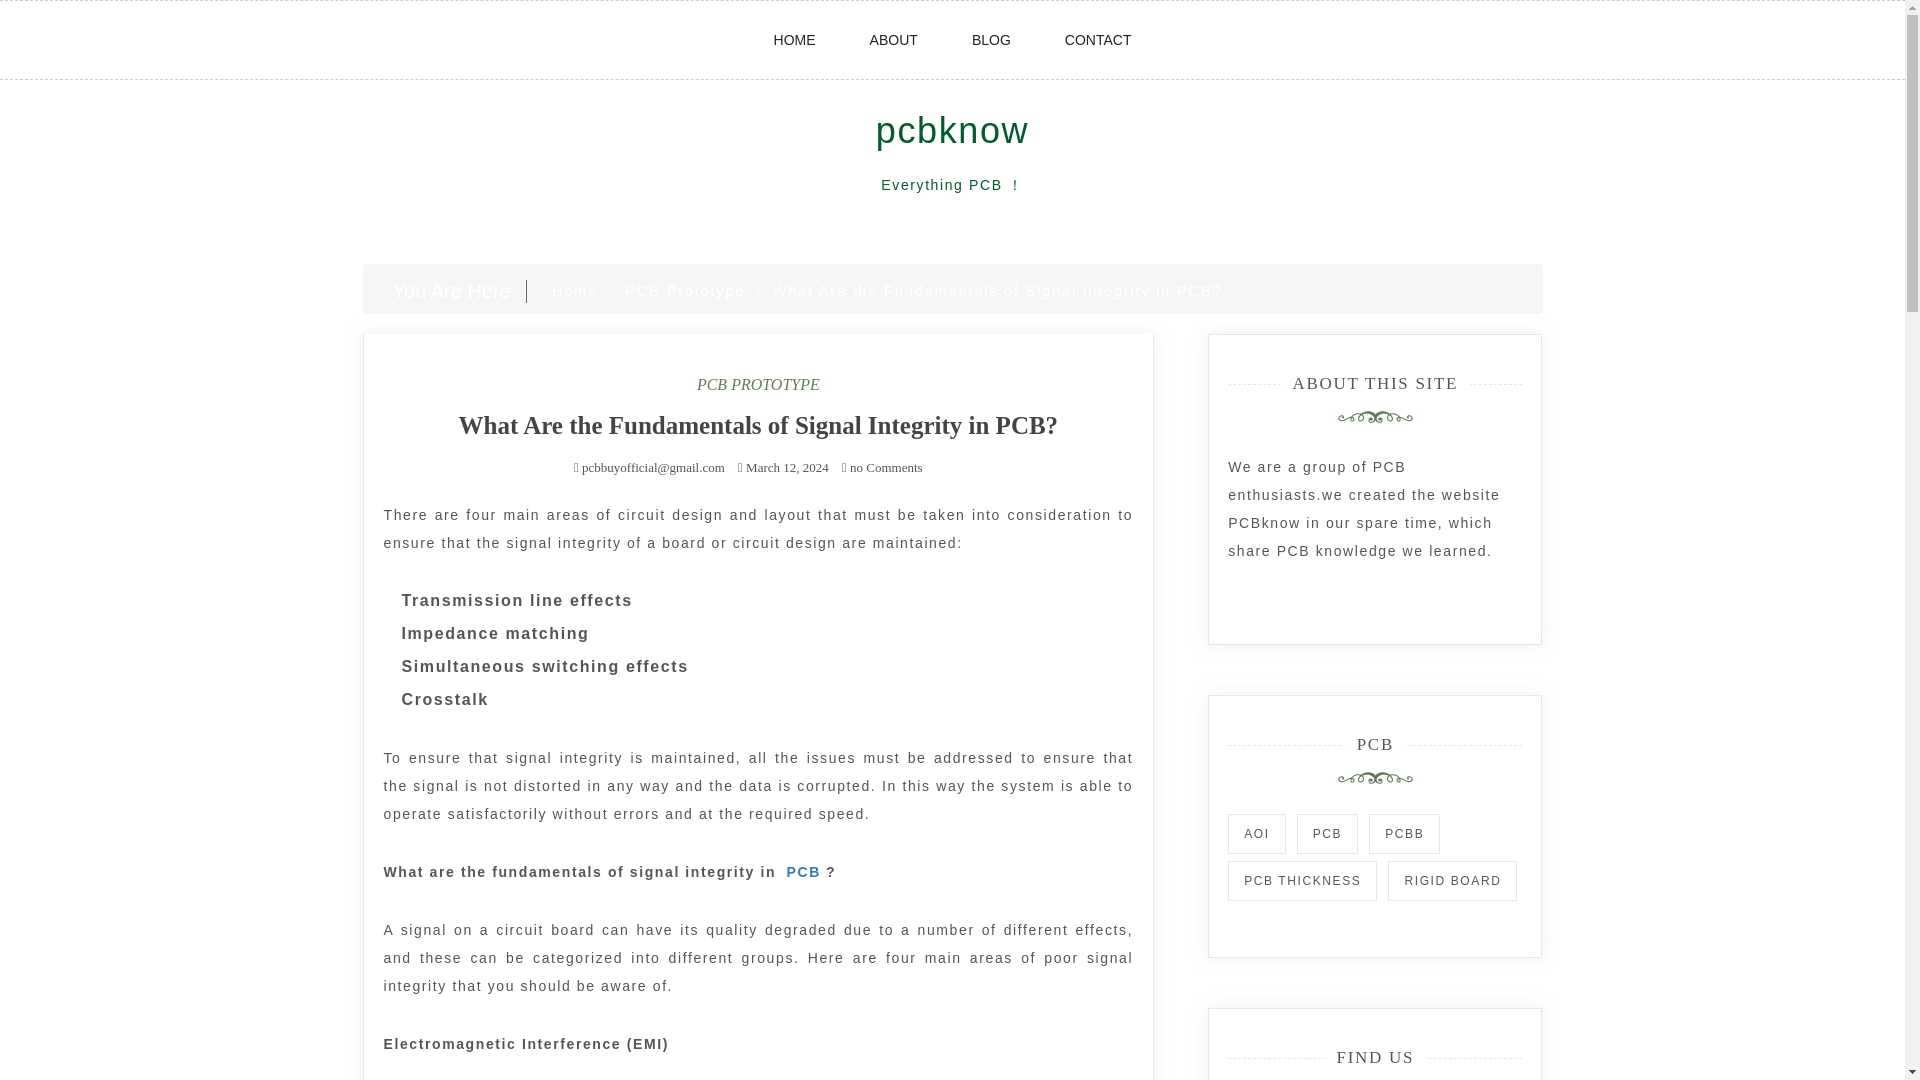  Describe the element at coordinates (894, 40) in the screenshot. I see `ABOUT` at that location.